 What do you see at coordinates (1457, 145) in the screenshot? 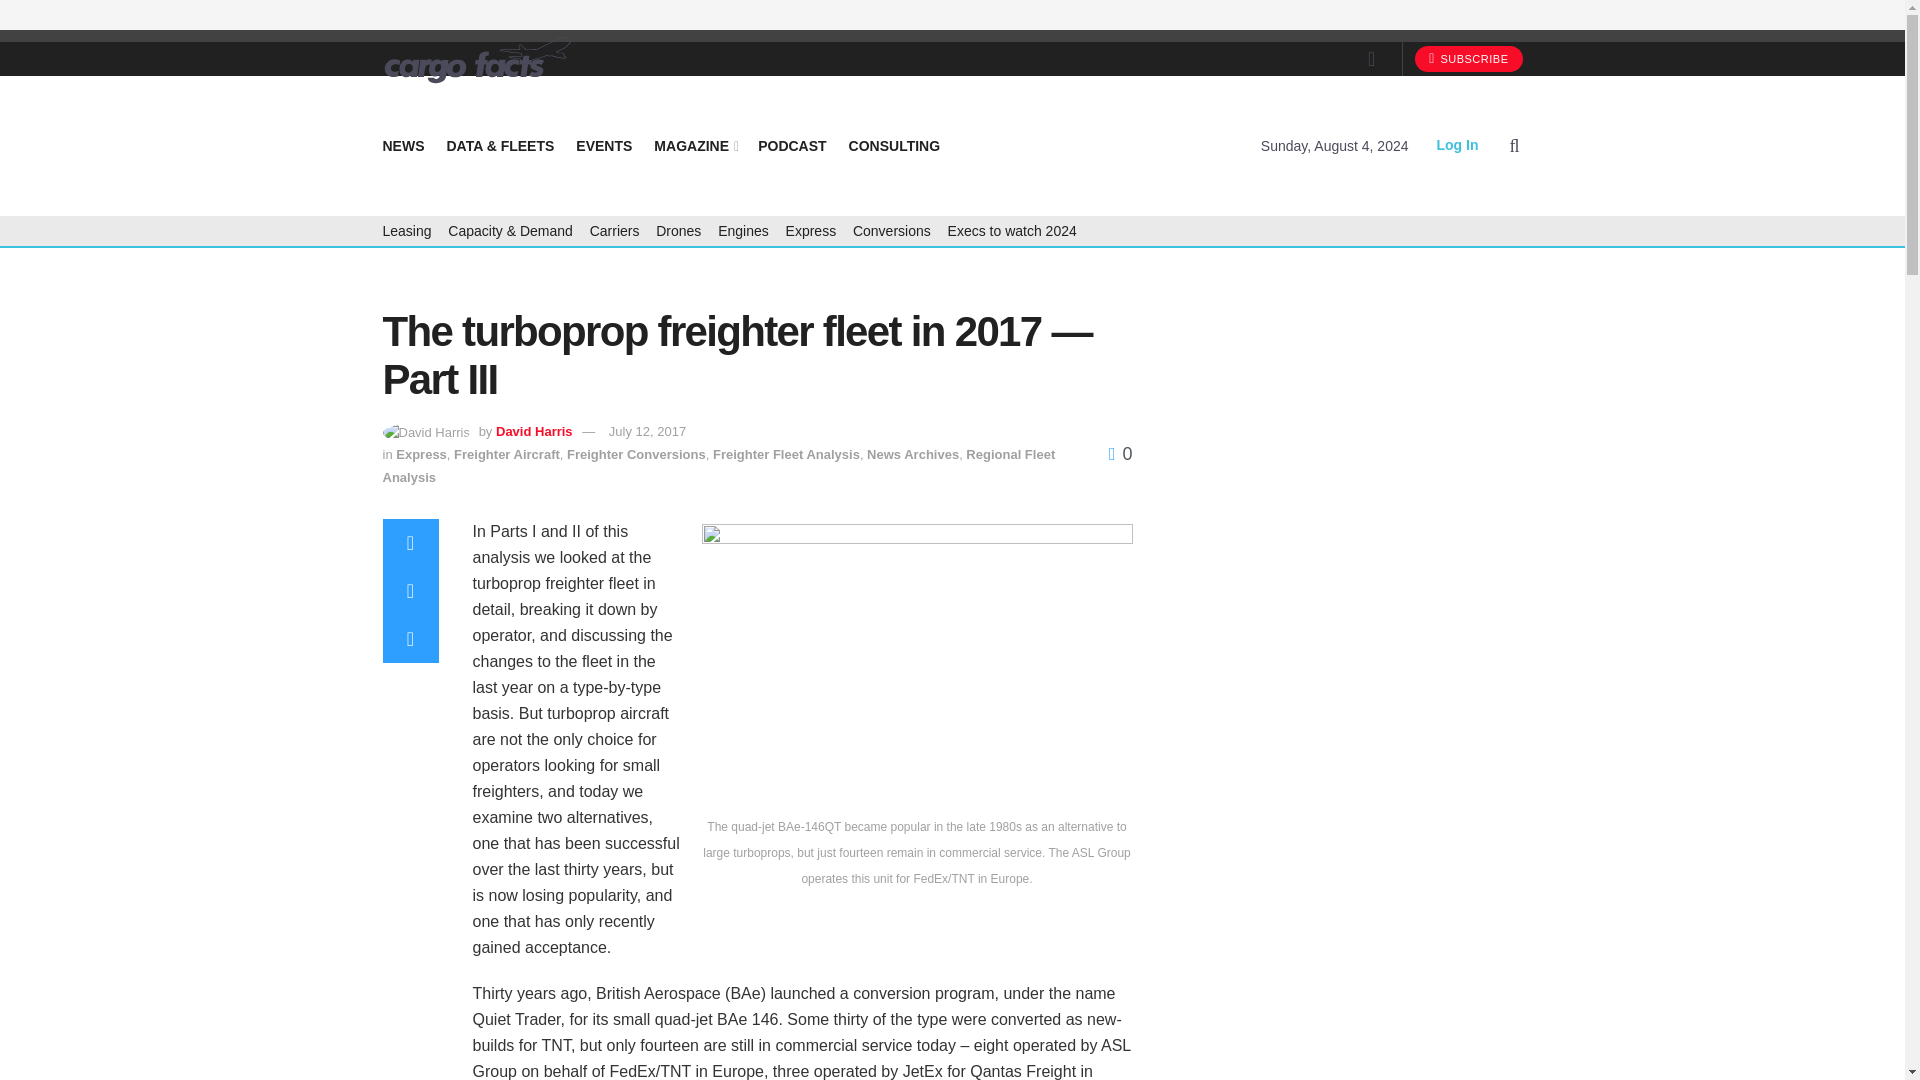
I see `Log In` at bounding box center [1457, 145].